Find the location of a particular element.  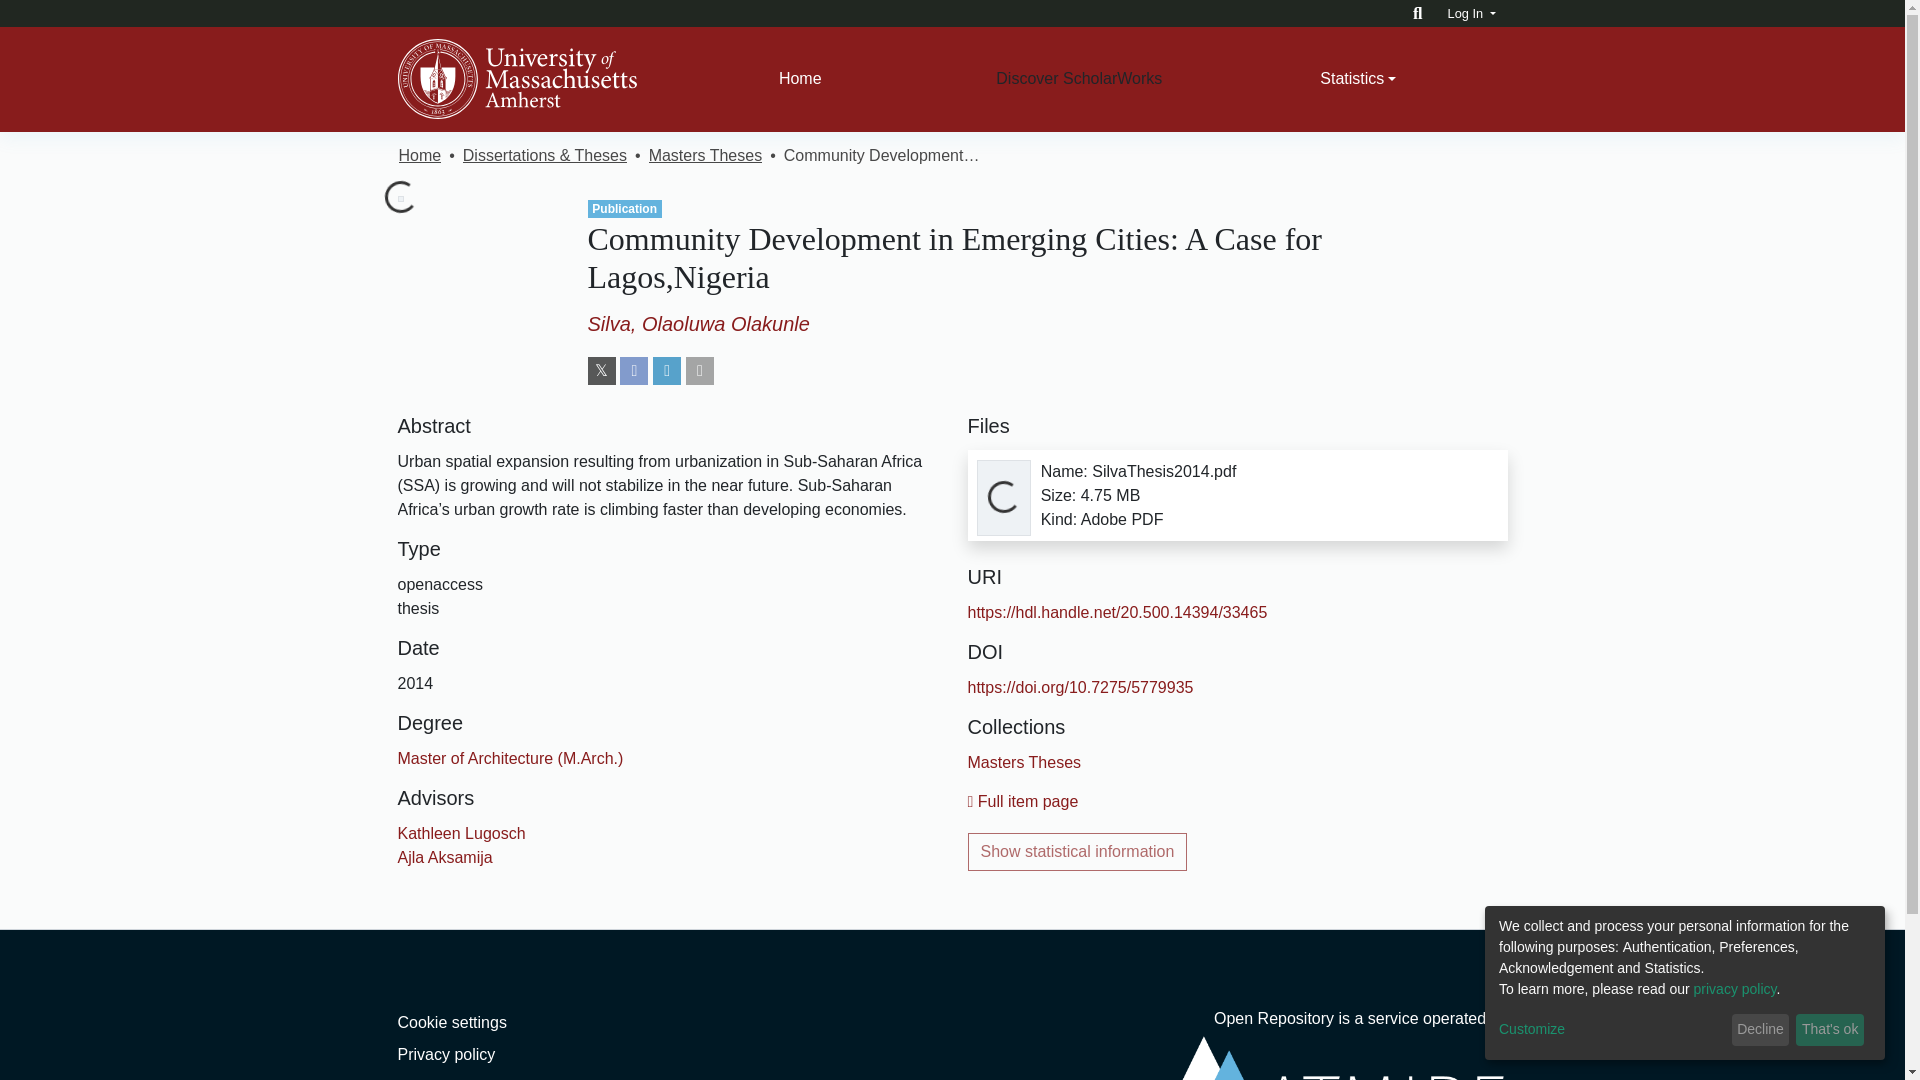

Log In is located at coordinates (1471, 13).